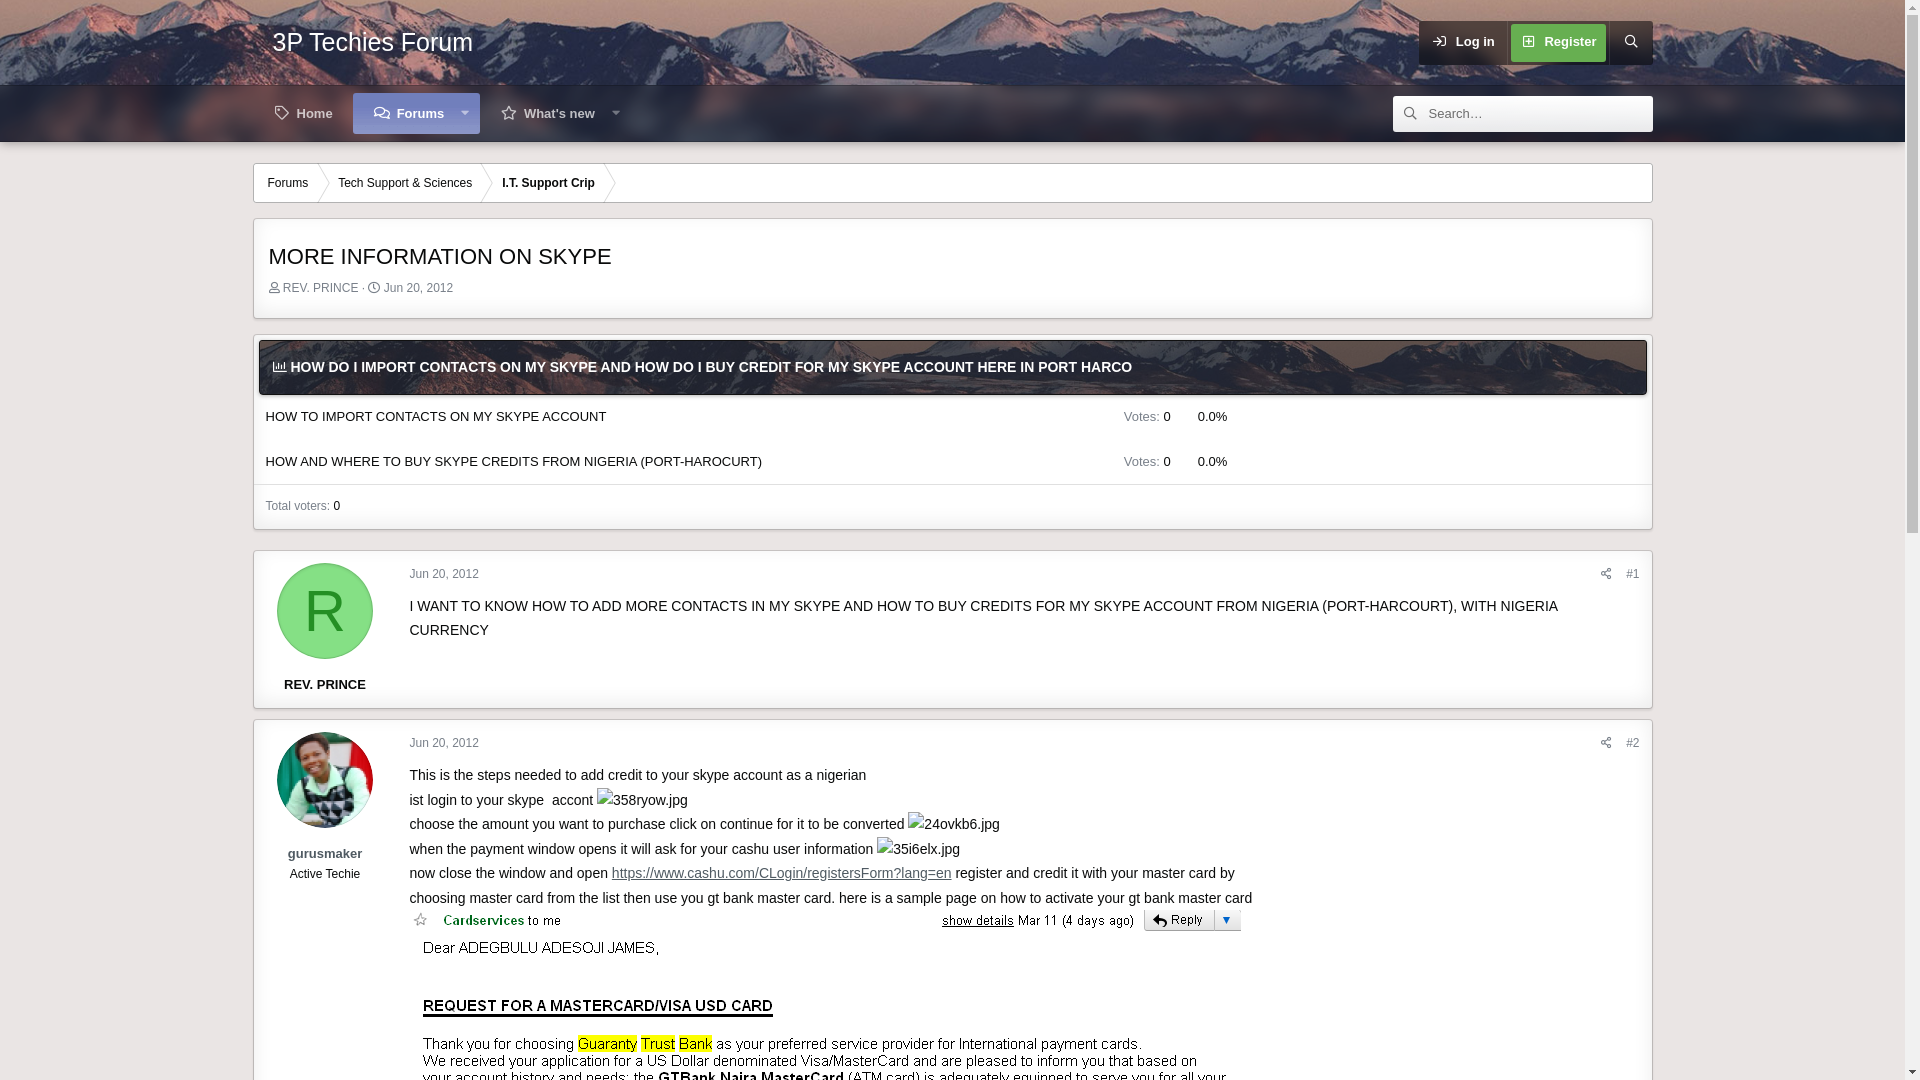 This screenshot has height=1080, width=1920. What do you see at coordinates (642, 800) in the screenshot?
I see `358ryow.jpg` at bounding box center [642, 800].